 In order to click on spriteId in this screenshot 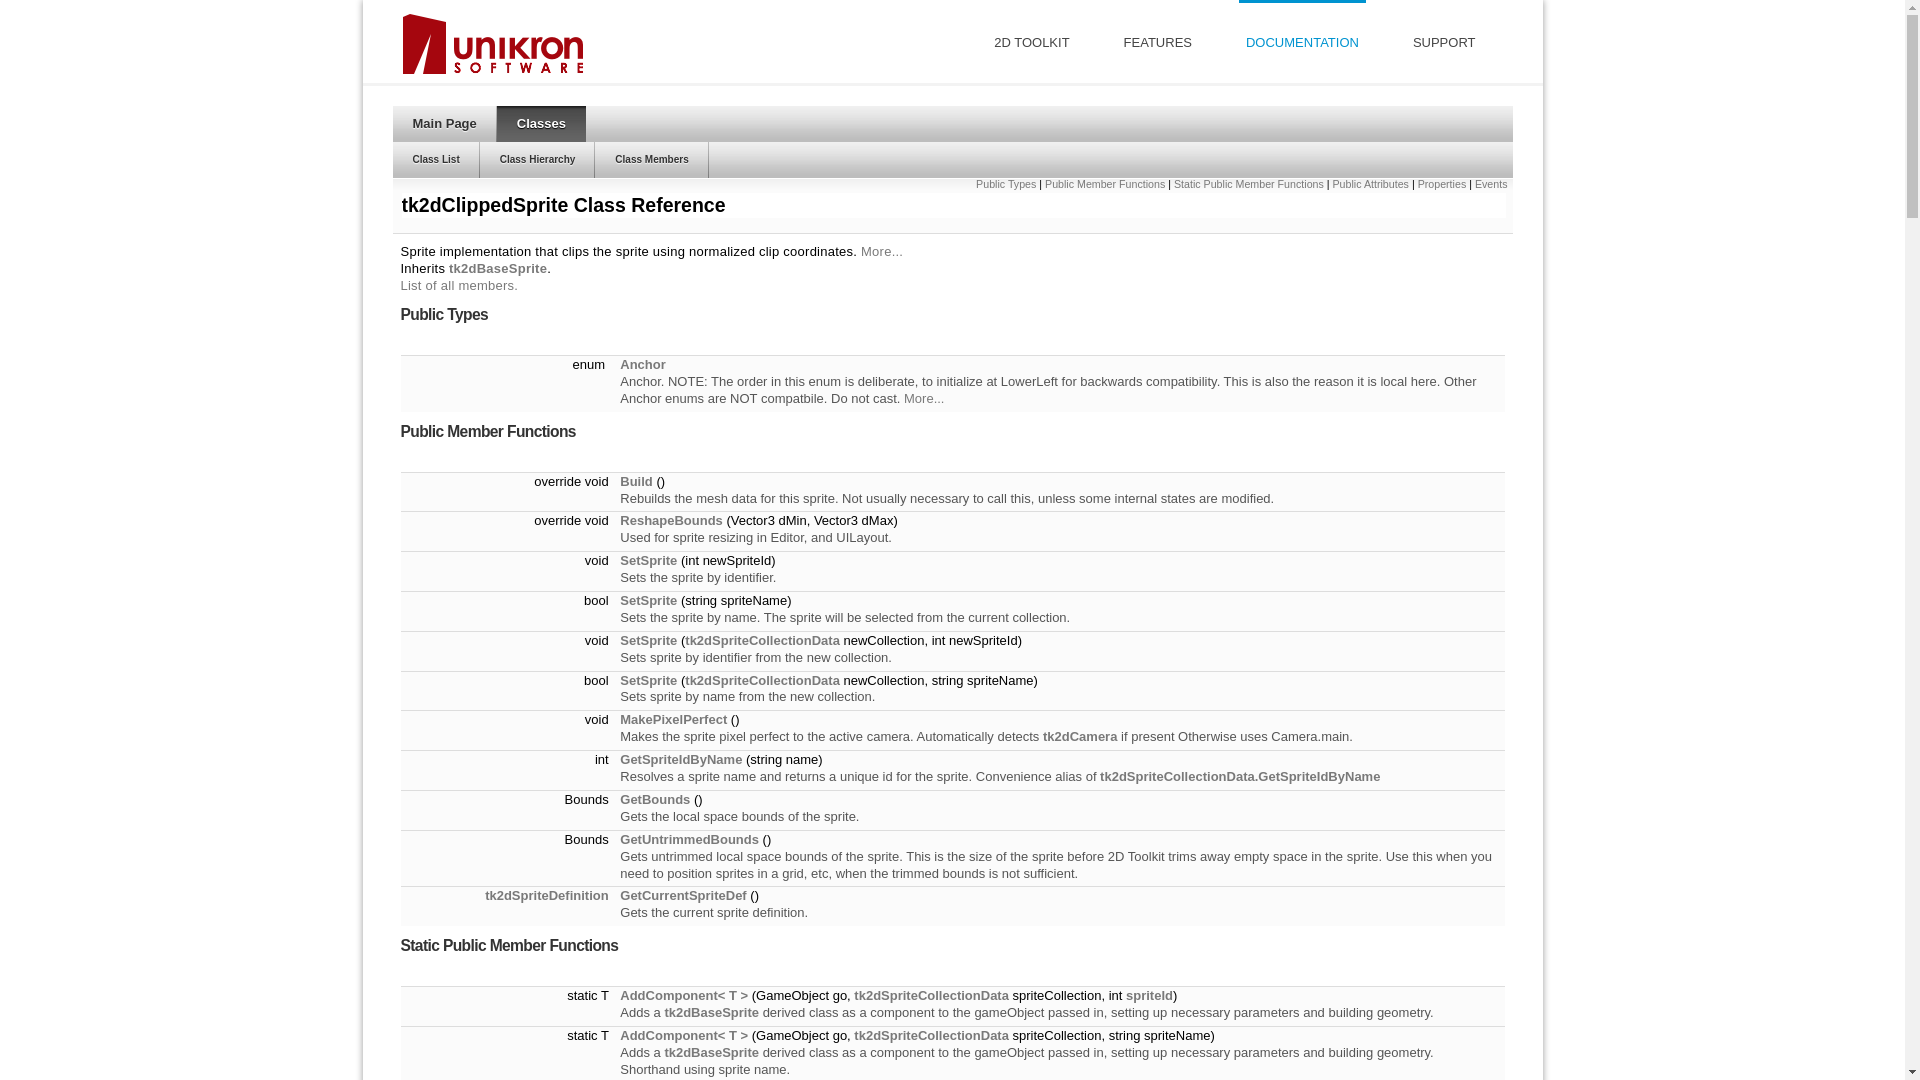, I will do `click(1150, 996)`.